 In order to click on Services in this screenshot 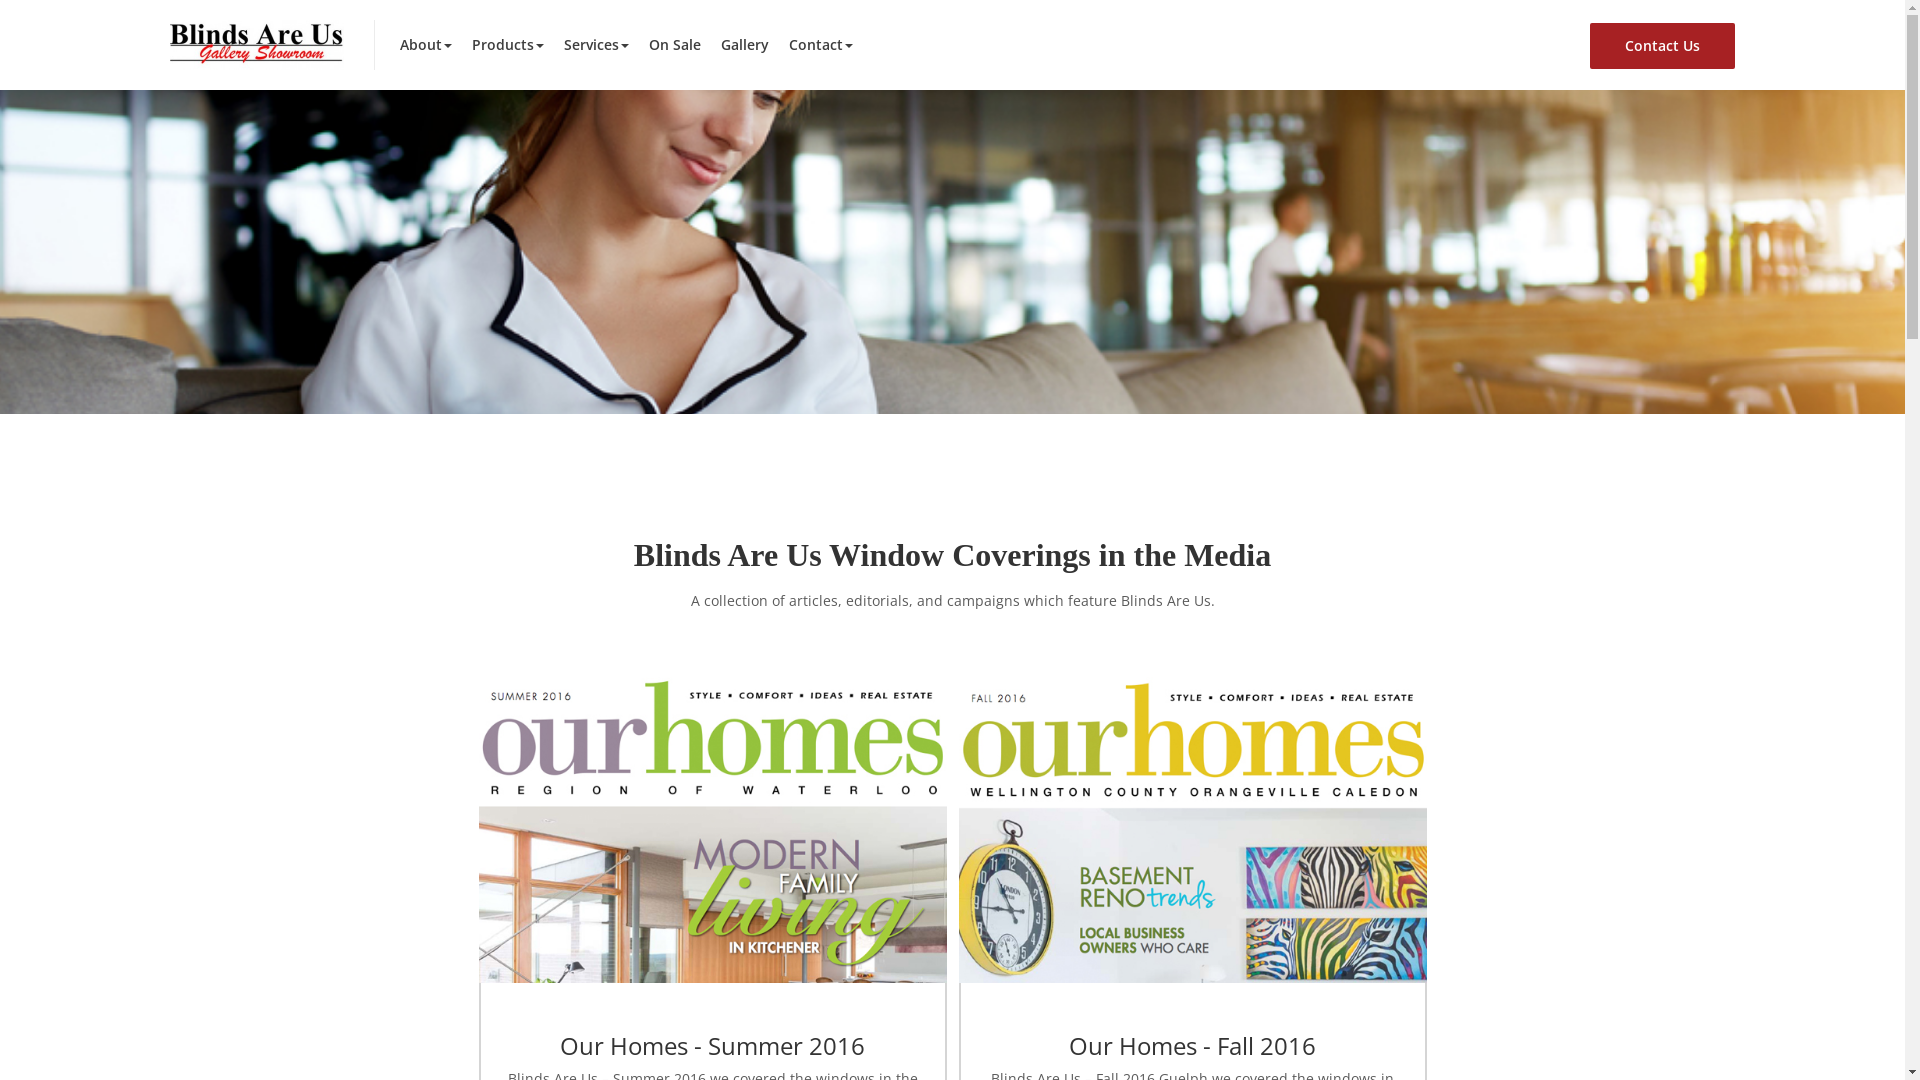, I will do `click(596, 45)`.